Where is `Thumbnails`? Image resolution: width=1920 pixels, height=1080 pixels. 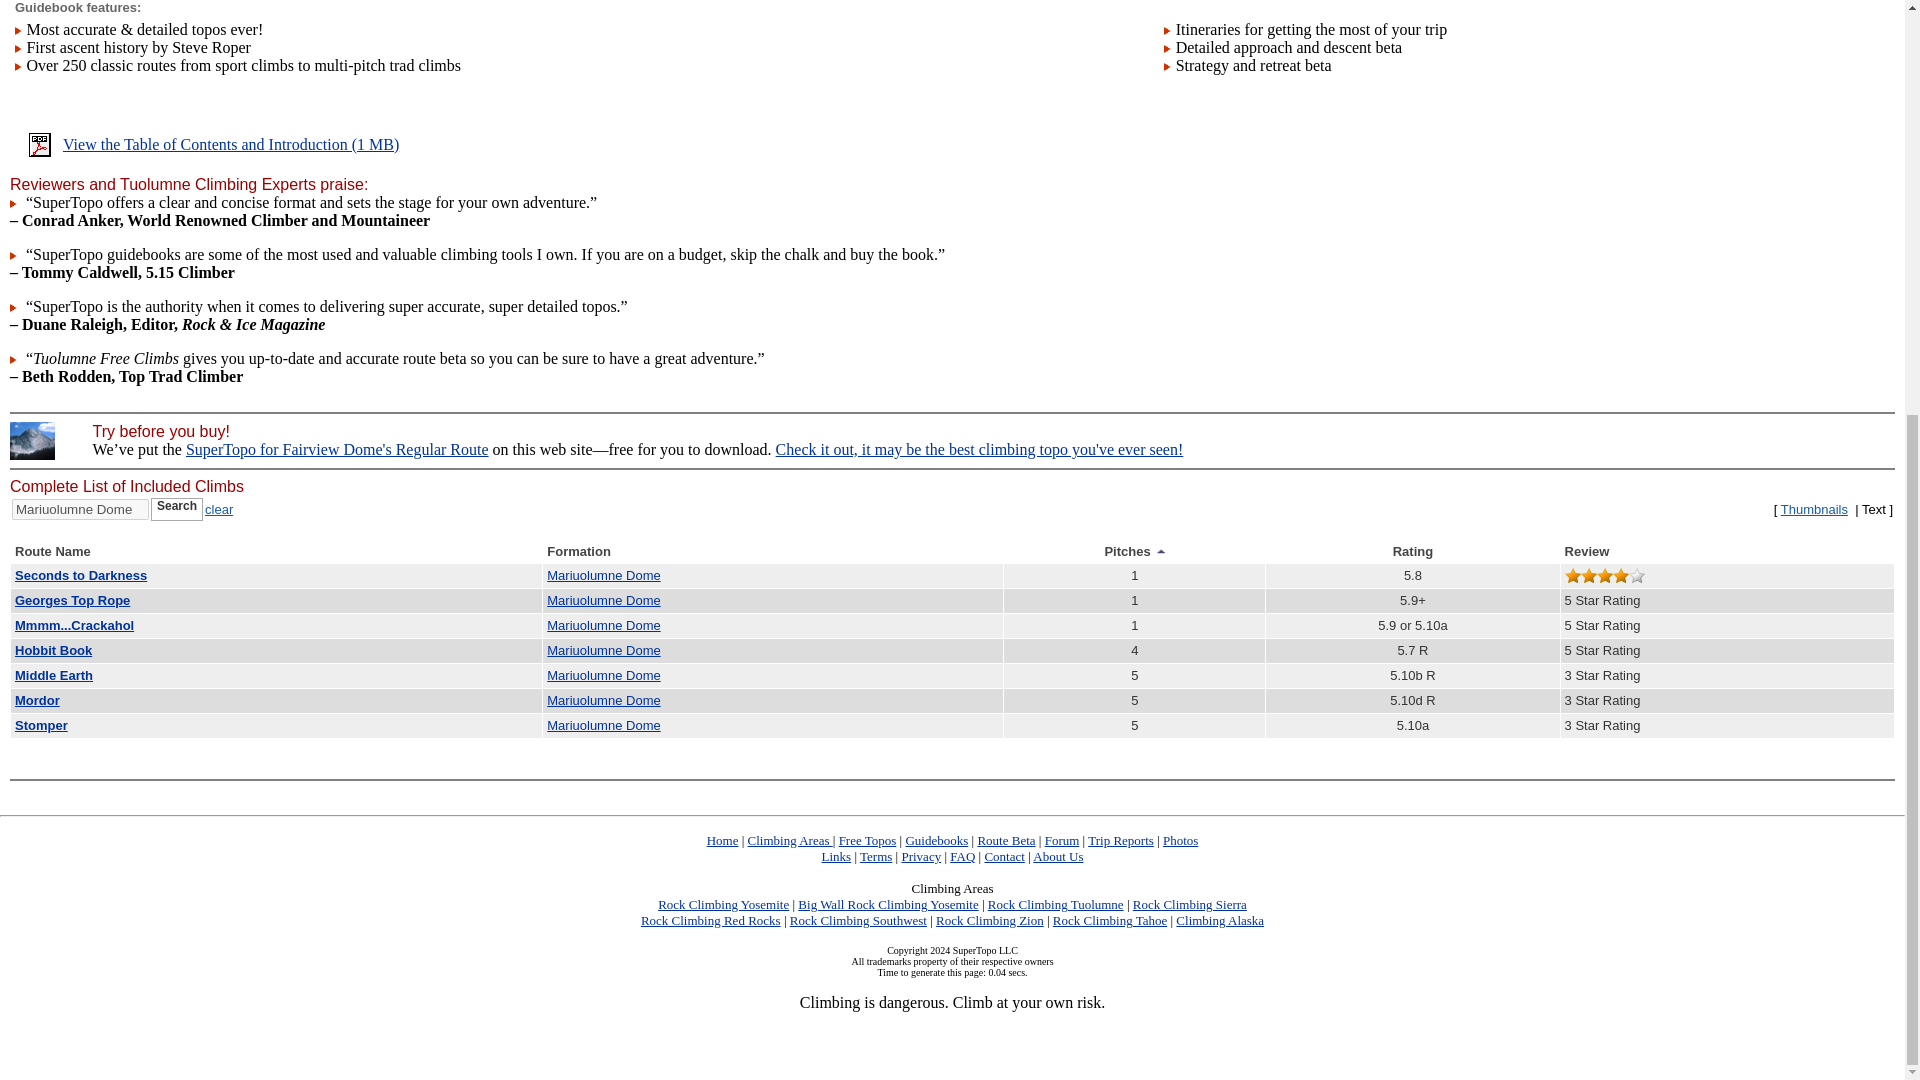
Thumbnails is located at coordinates (1814, 510).